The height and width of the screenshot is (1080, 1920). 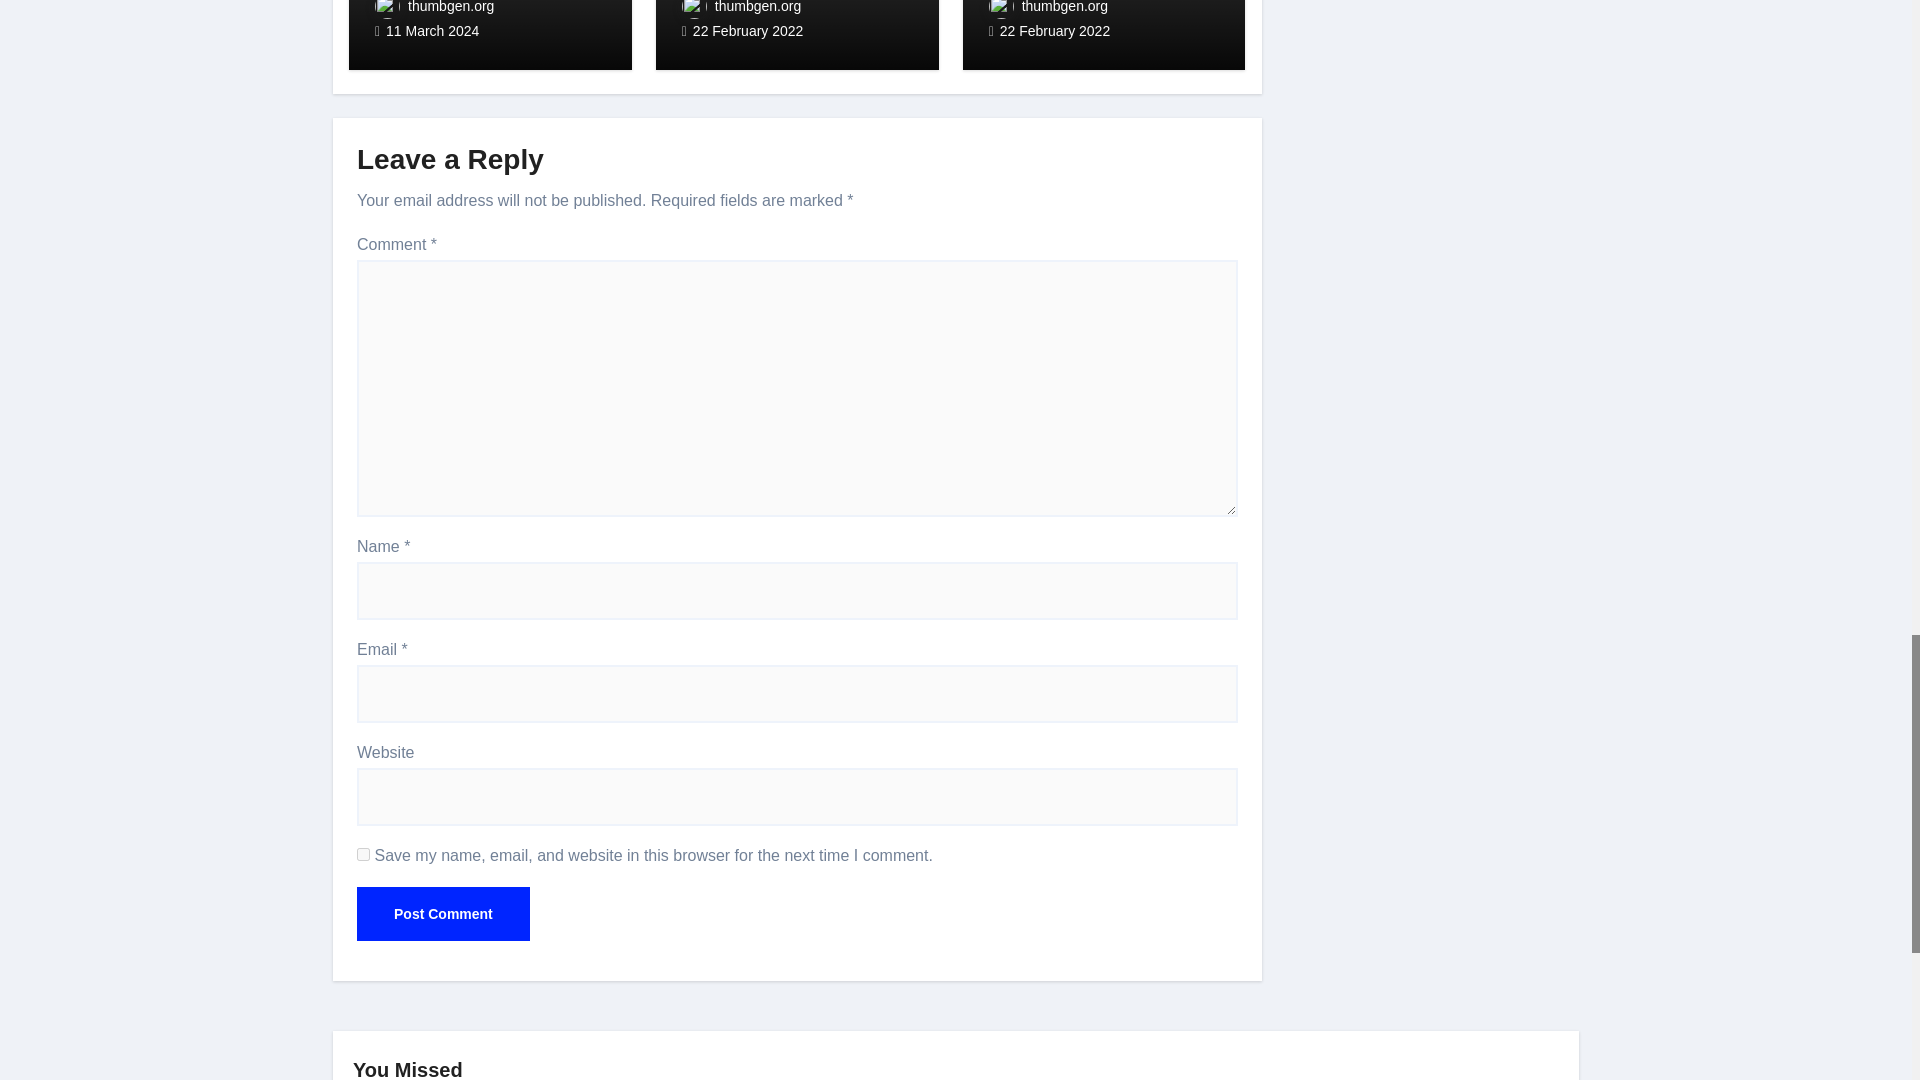 What do you see at coordinates (364, 854) in the screenshot?
I see `yes` at bounding box center [364, 854].